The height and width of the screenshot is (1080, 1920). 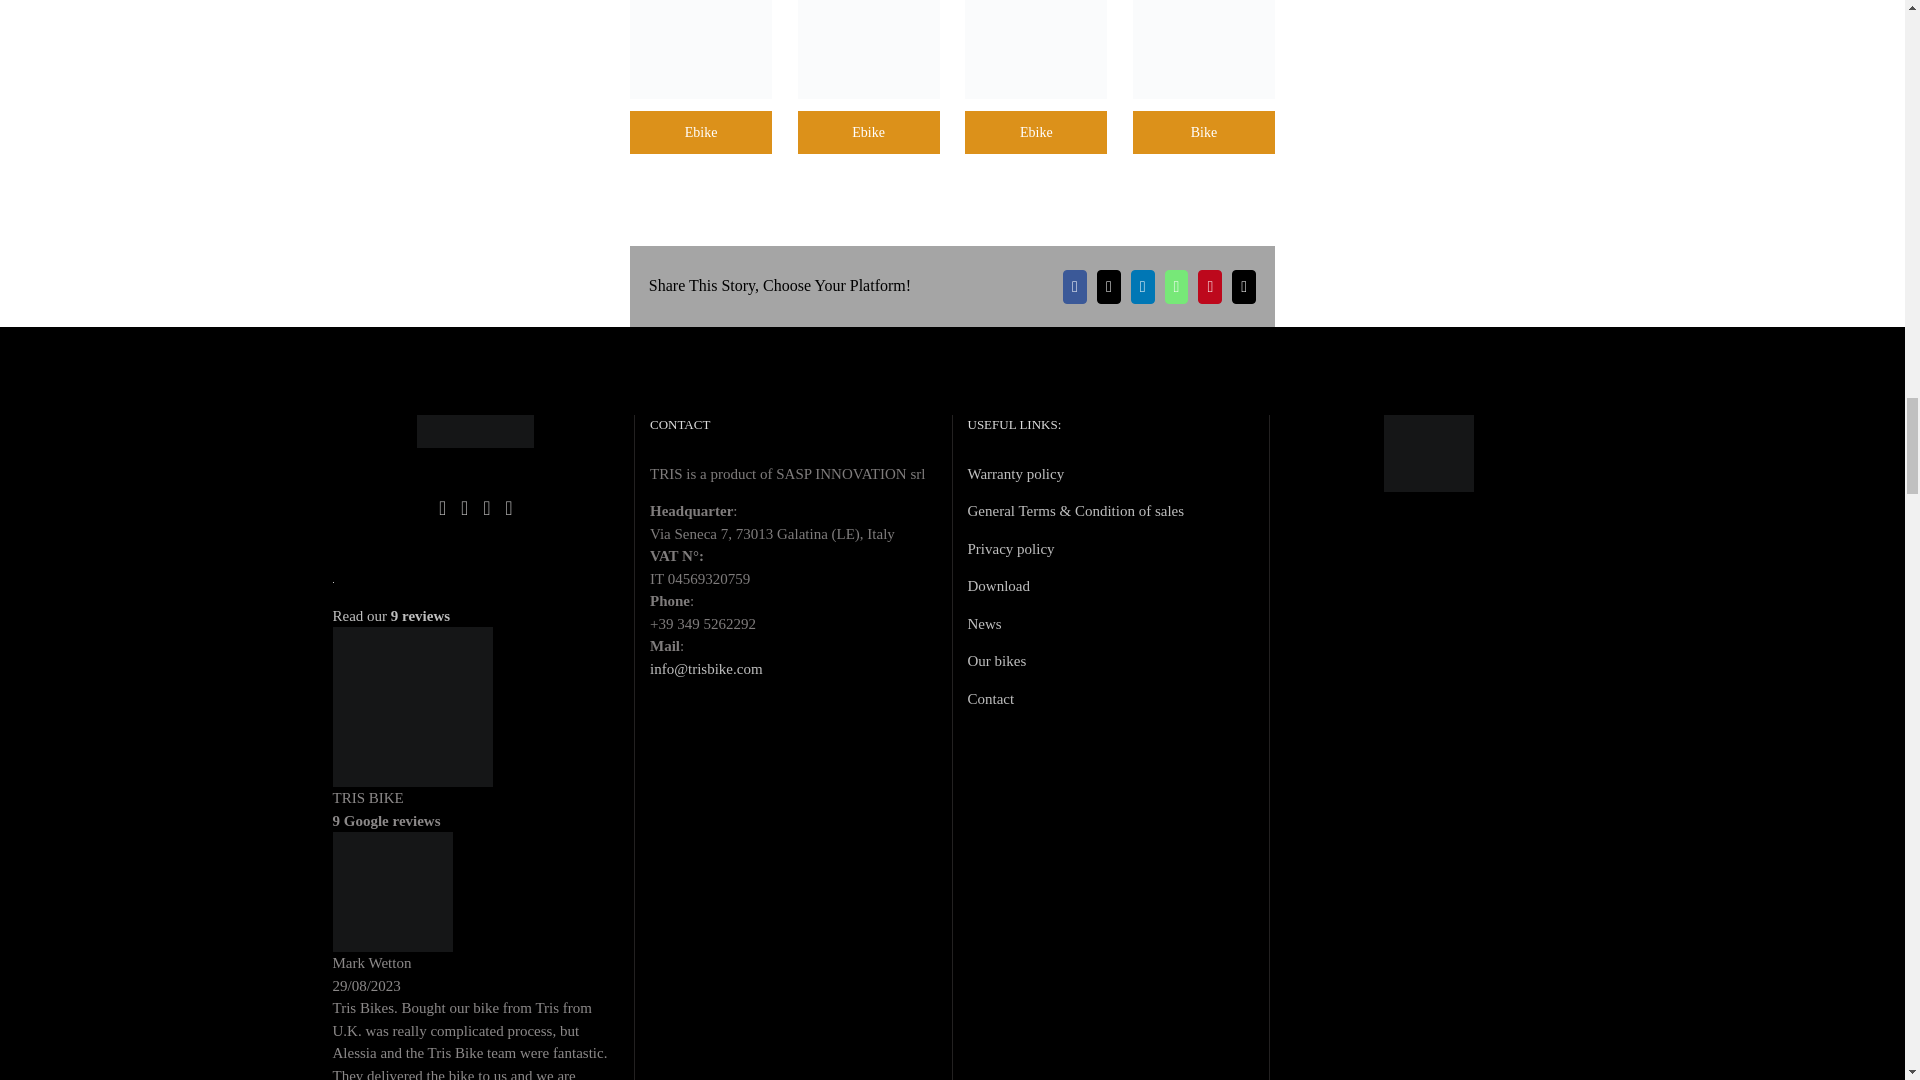 I want to click on TRIS FIX tilting electric trike, so click(x=952, y=92).